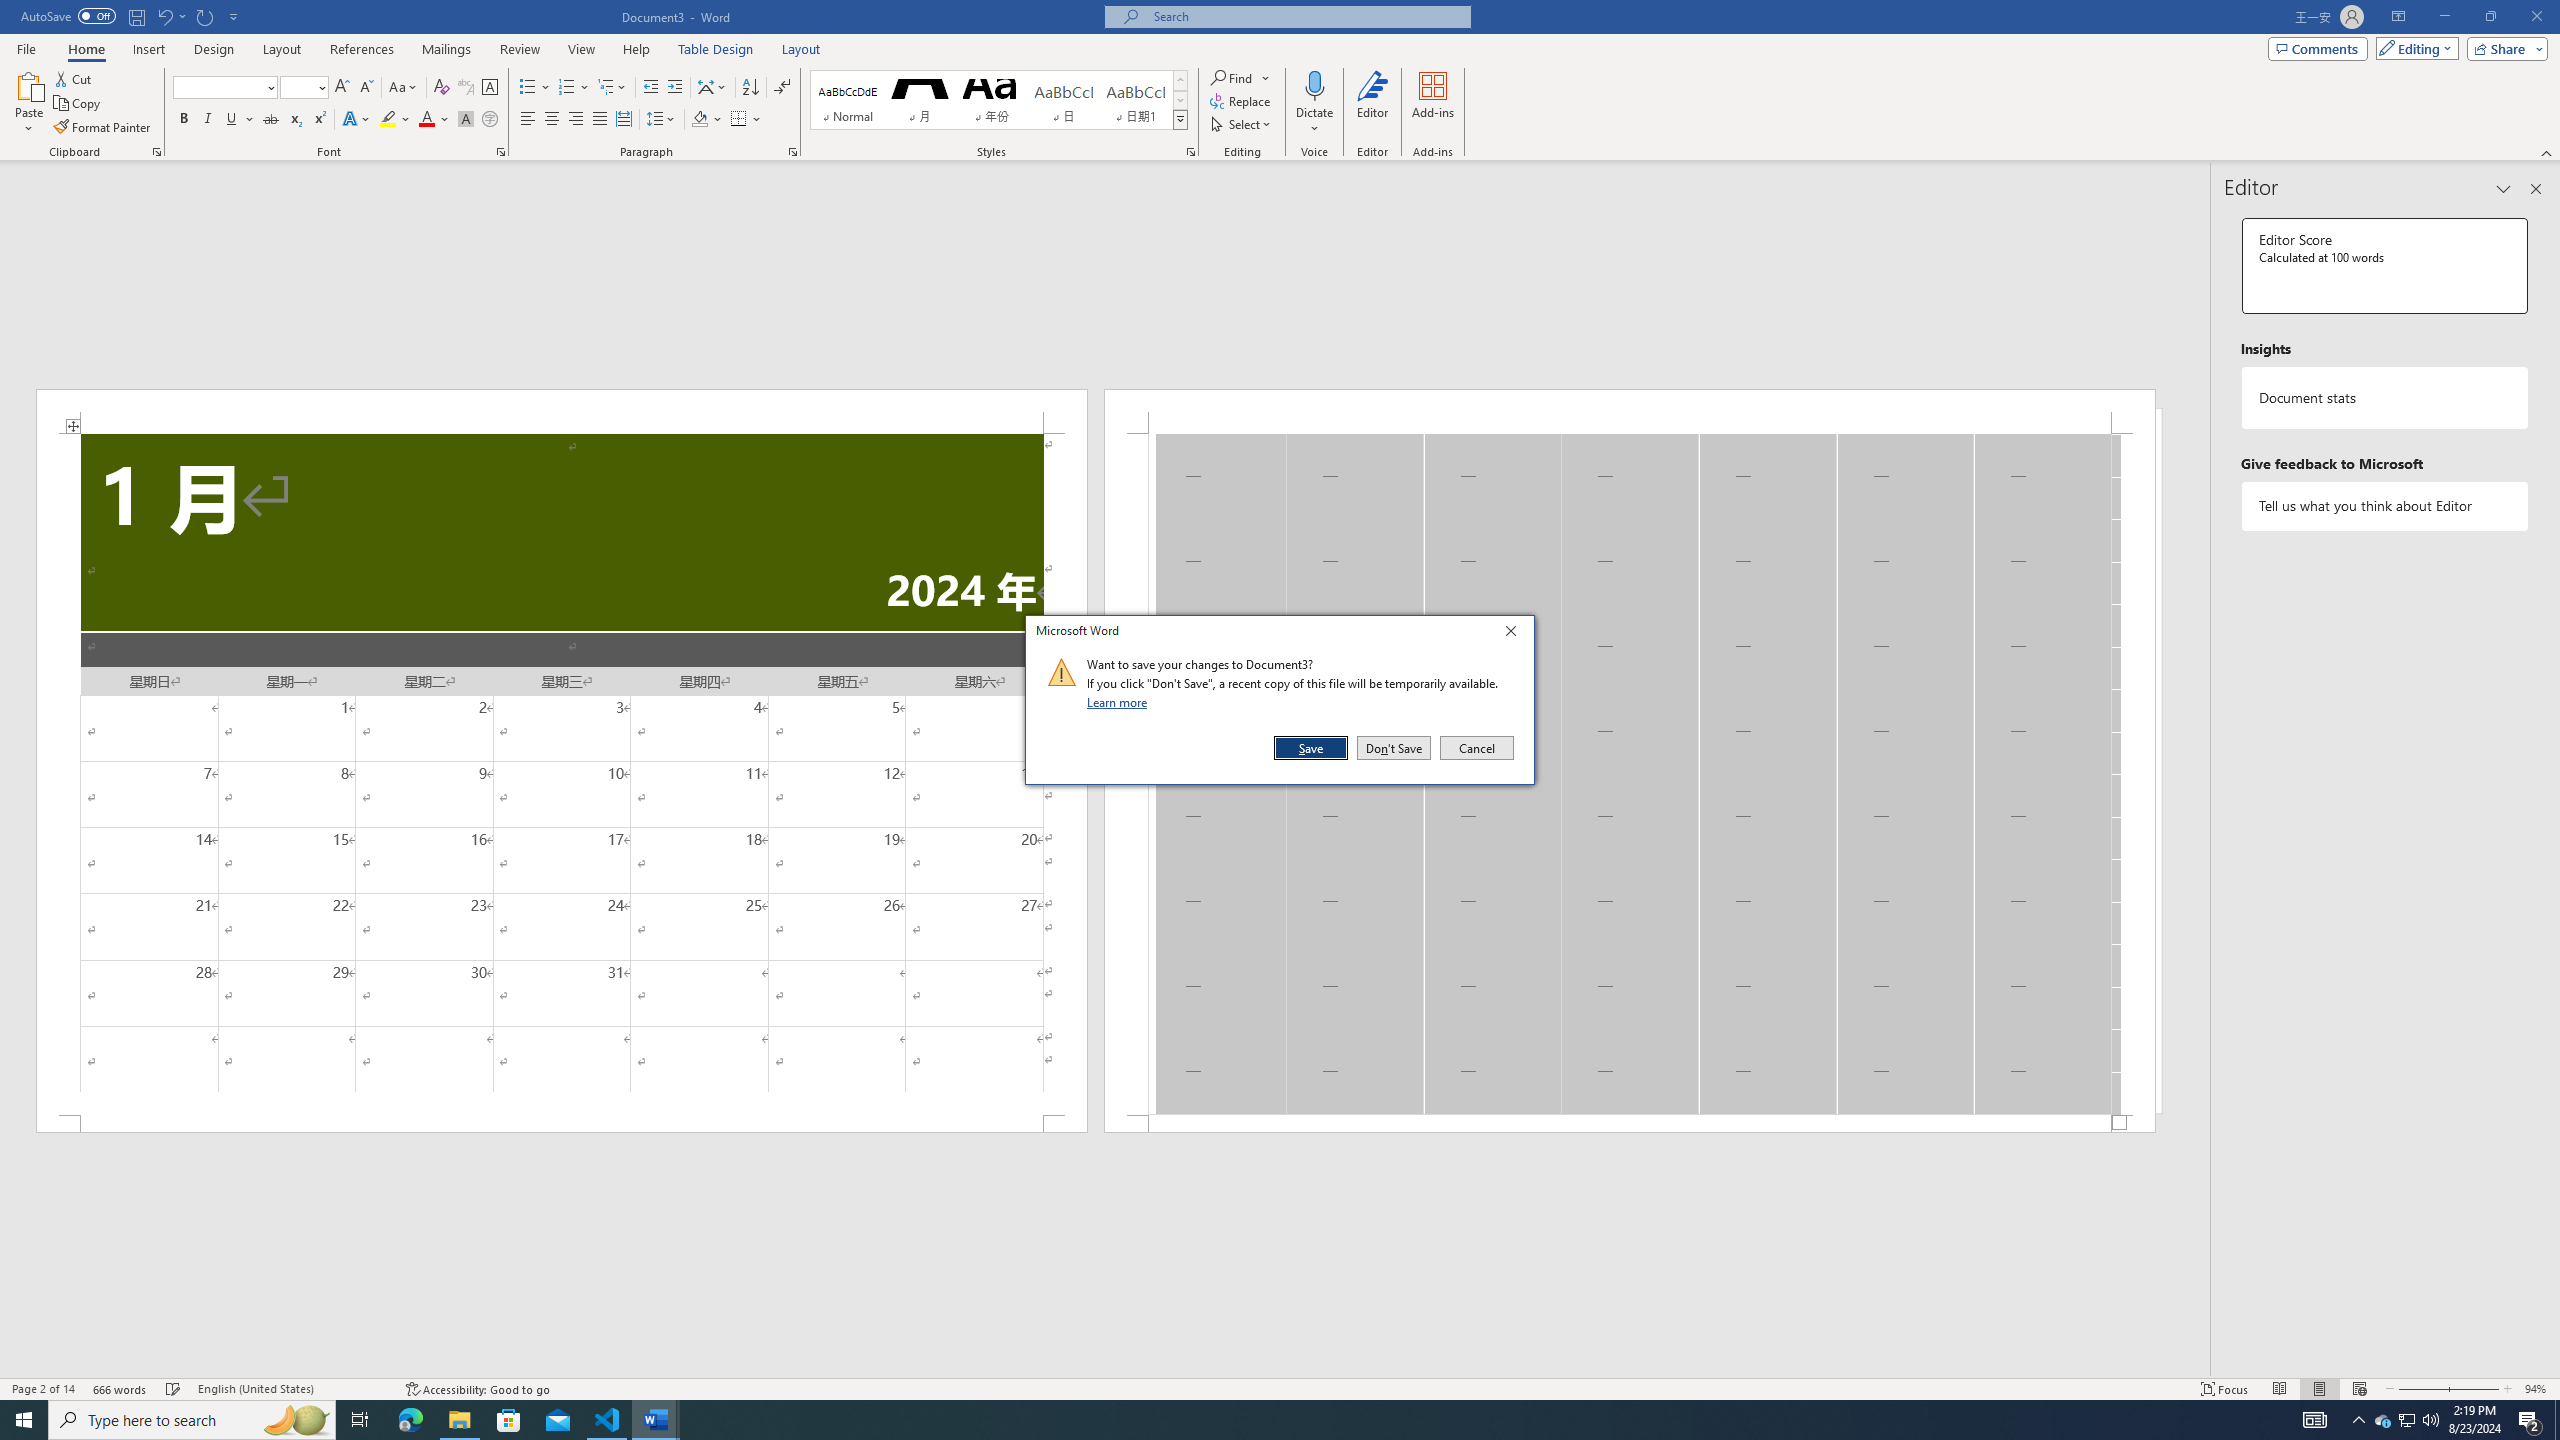 This screenshot has height=1440, width=2560. Describe the element at coordinates (184, 120) in the screenshot. I see `Bold` at that location.